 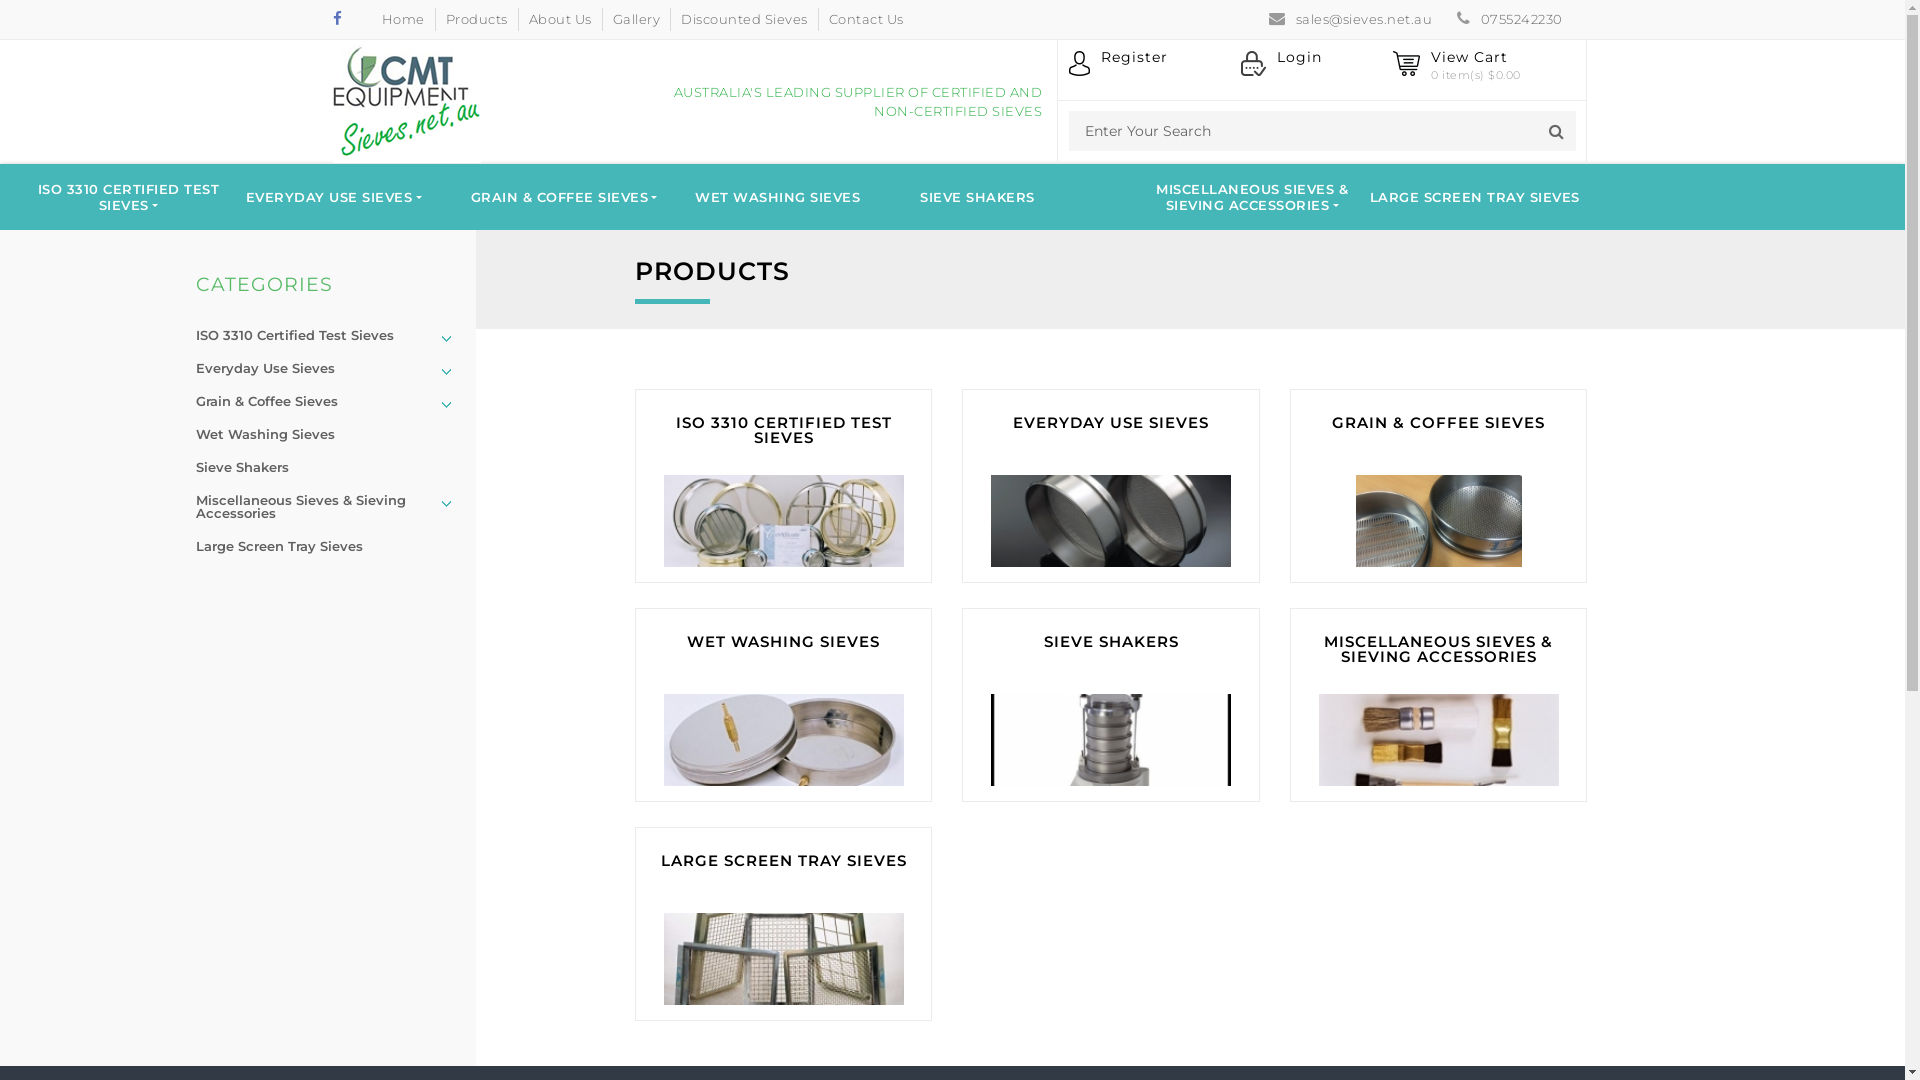 I want to click on Everyday Use Sieves, so click(x=328, y=368).